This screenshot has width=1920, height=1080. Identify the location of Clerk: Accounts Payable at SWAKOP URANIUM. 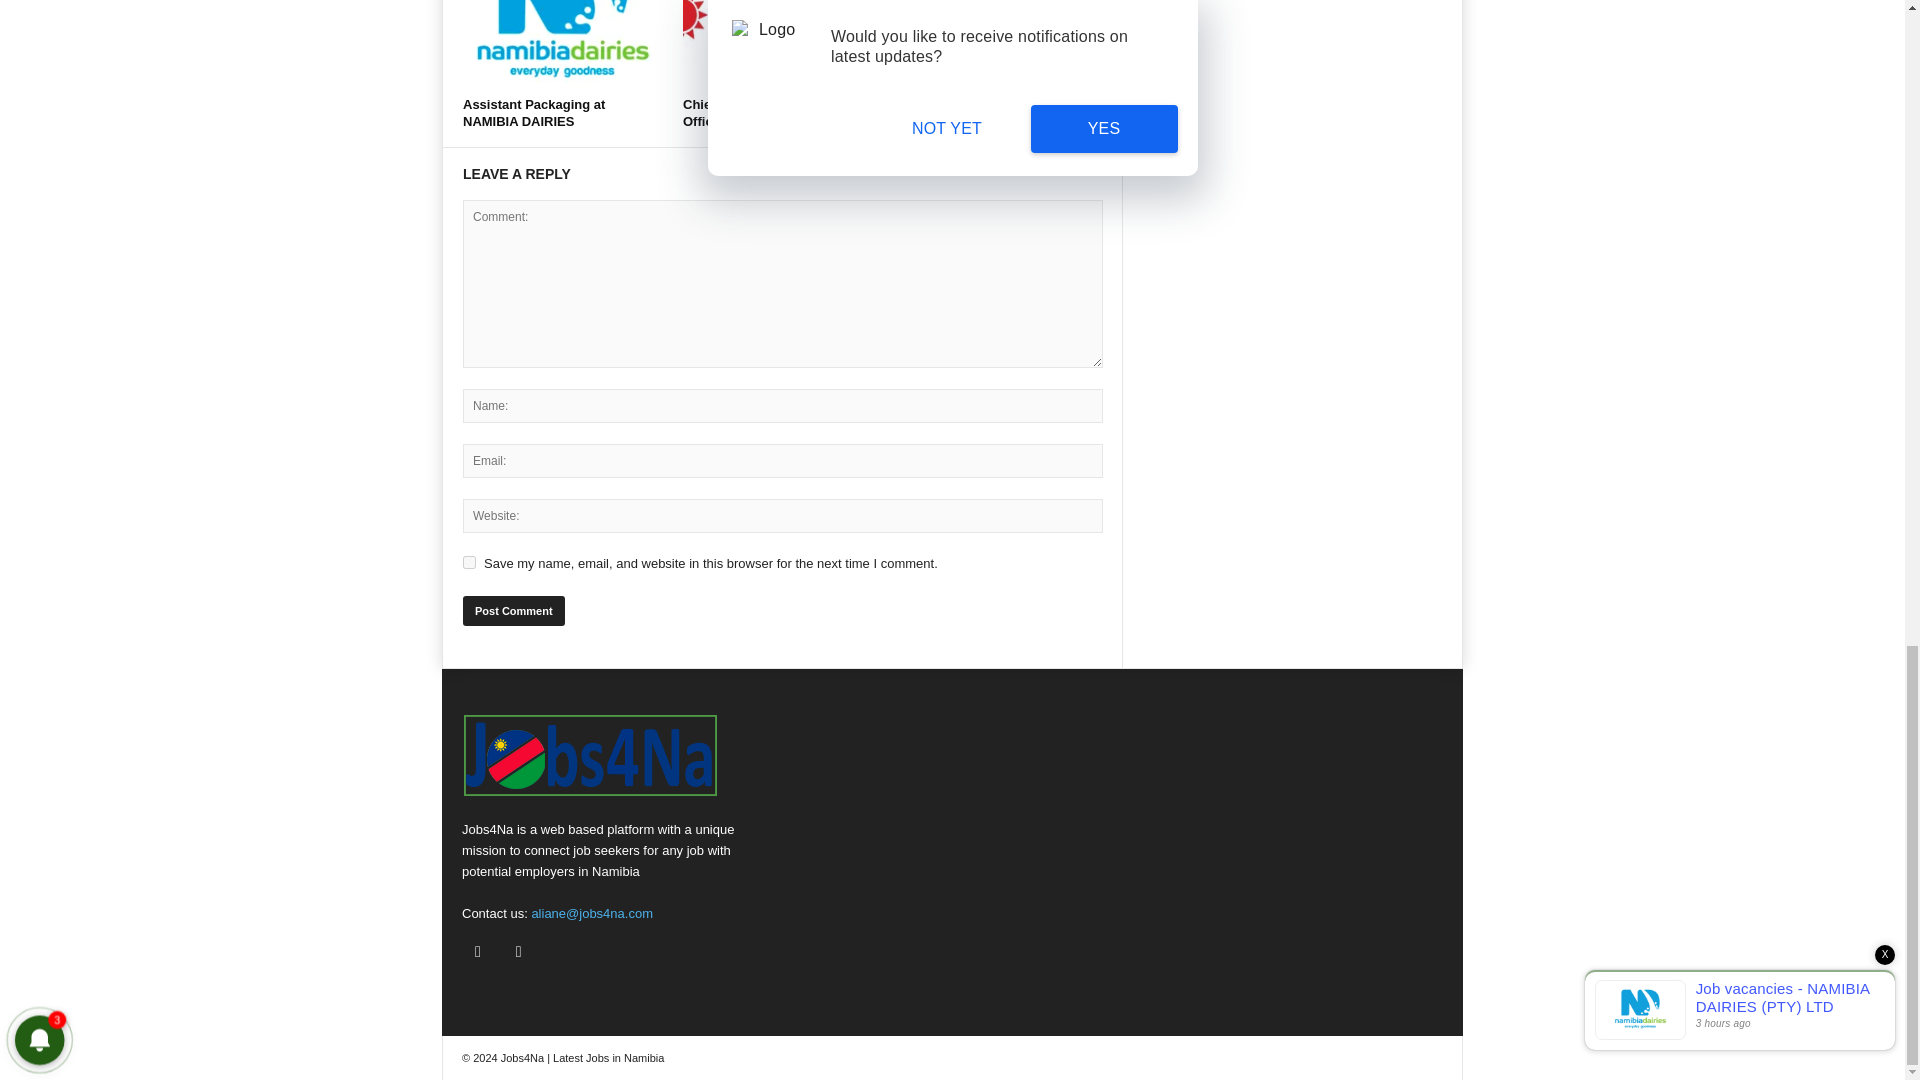
(986, 112).